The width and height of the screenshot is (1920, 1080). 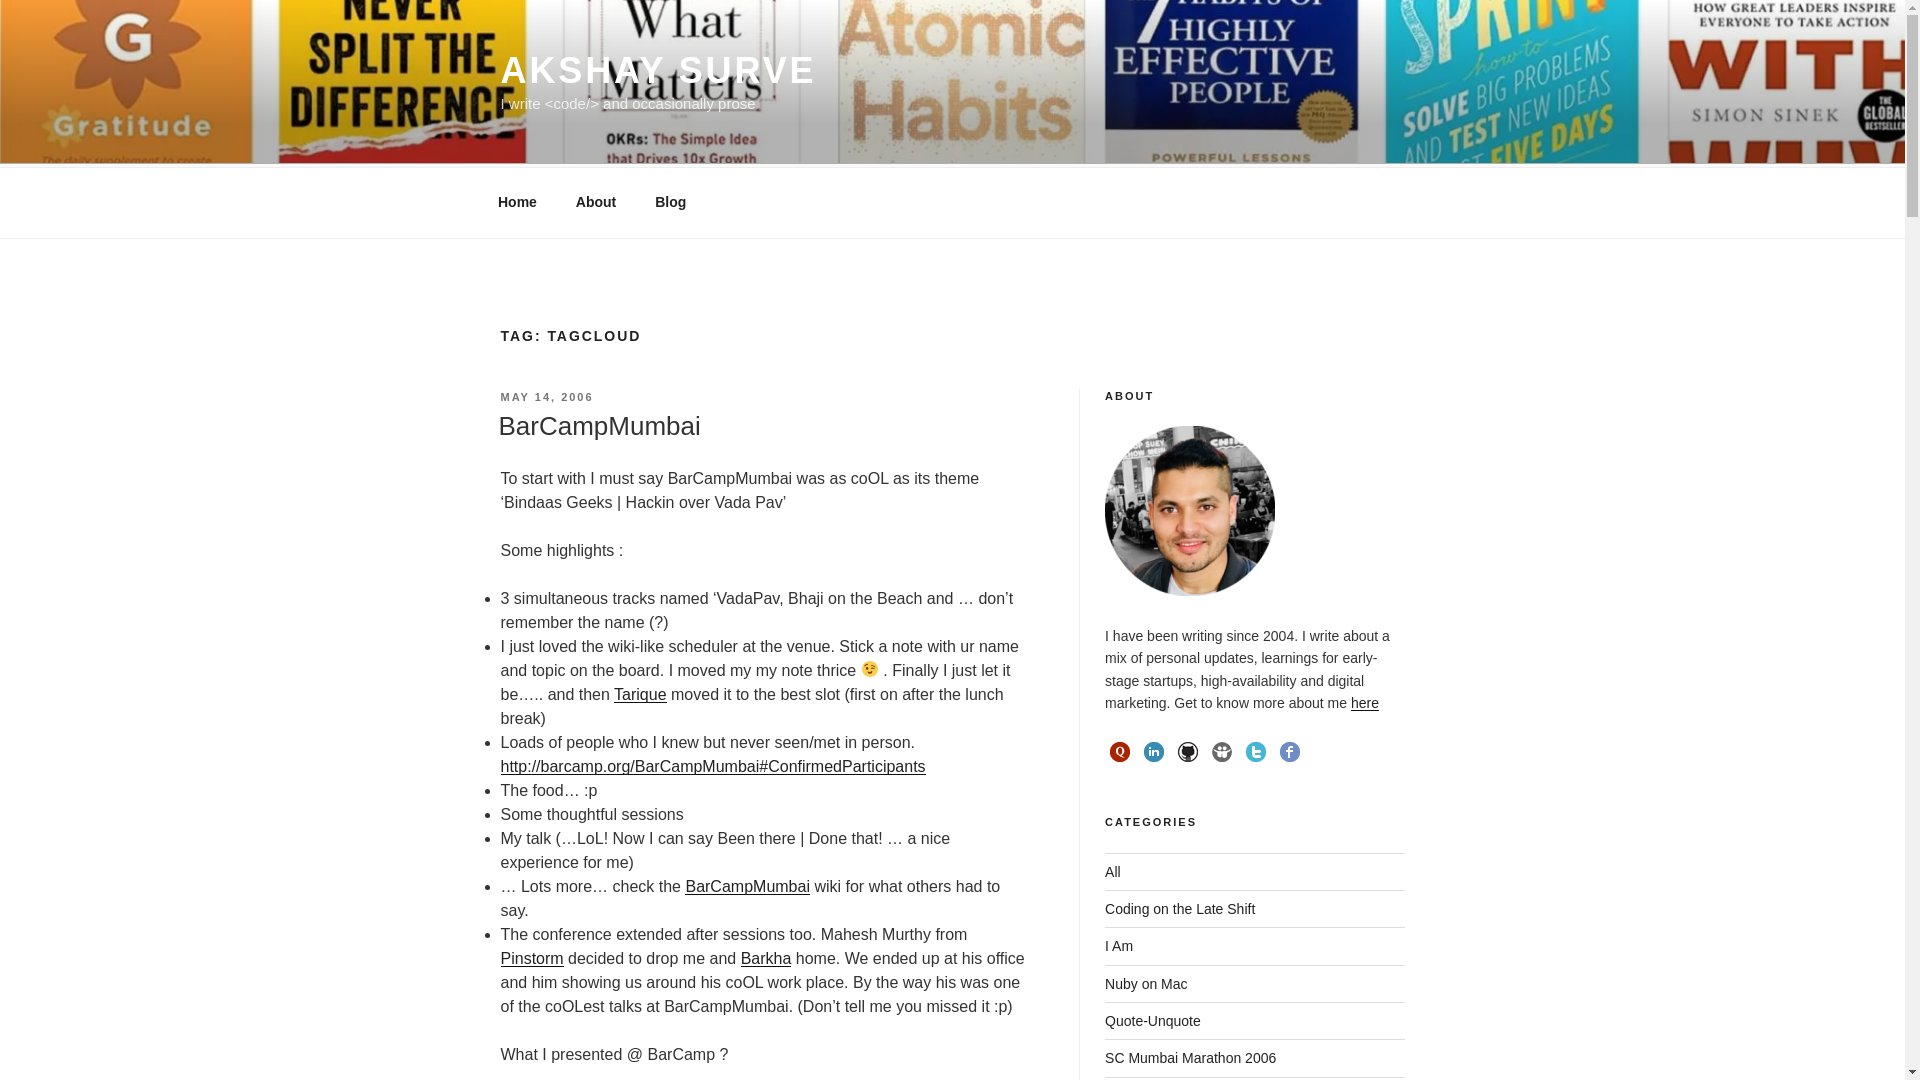 I want to click on Nuby on Mac, so click(x=1146, y=984).